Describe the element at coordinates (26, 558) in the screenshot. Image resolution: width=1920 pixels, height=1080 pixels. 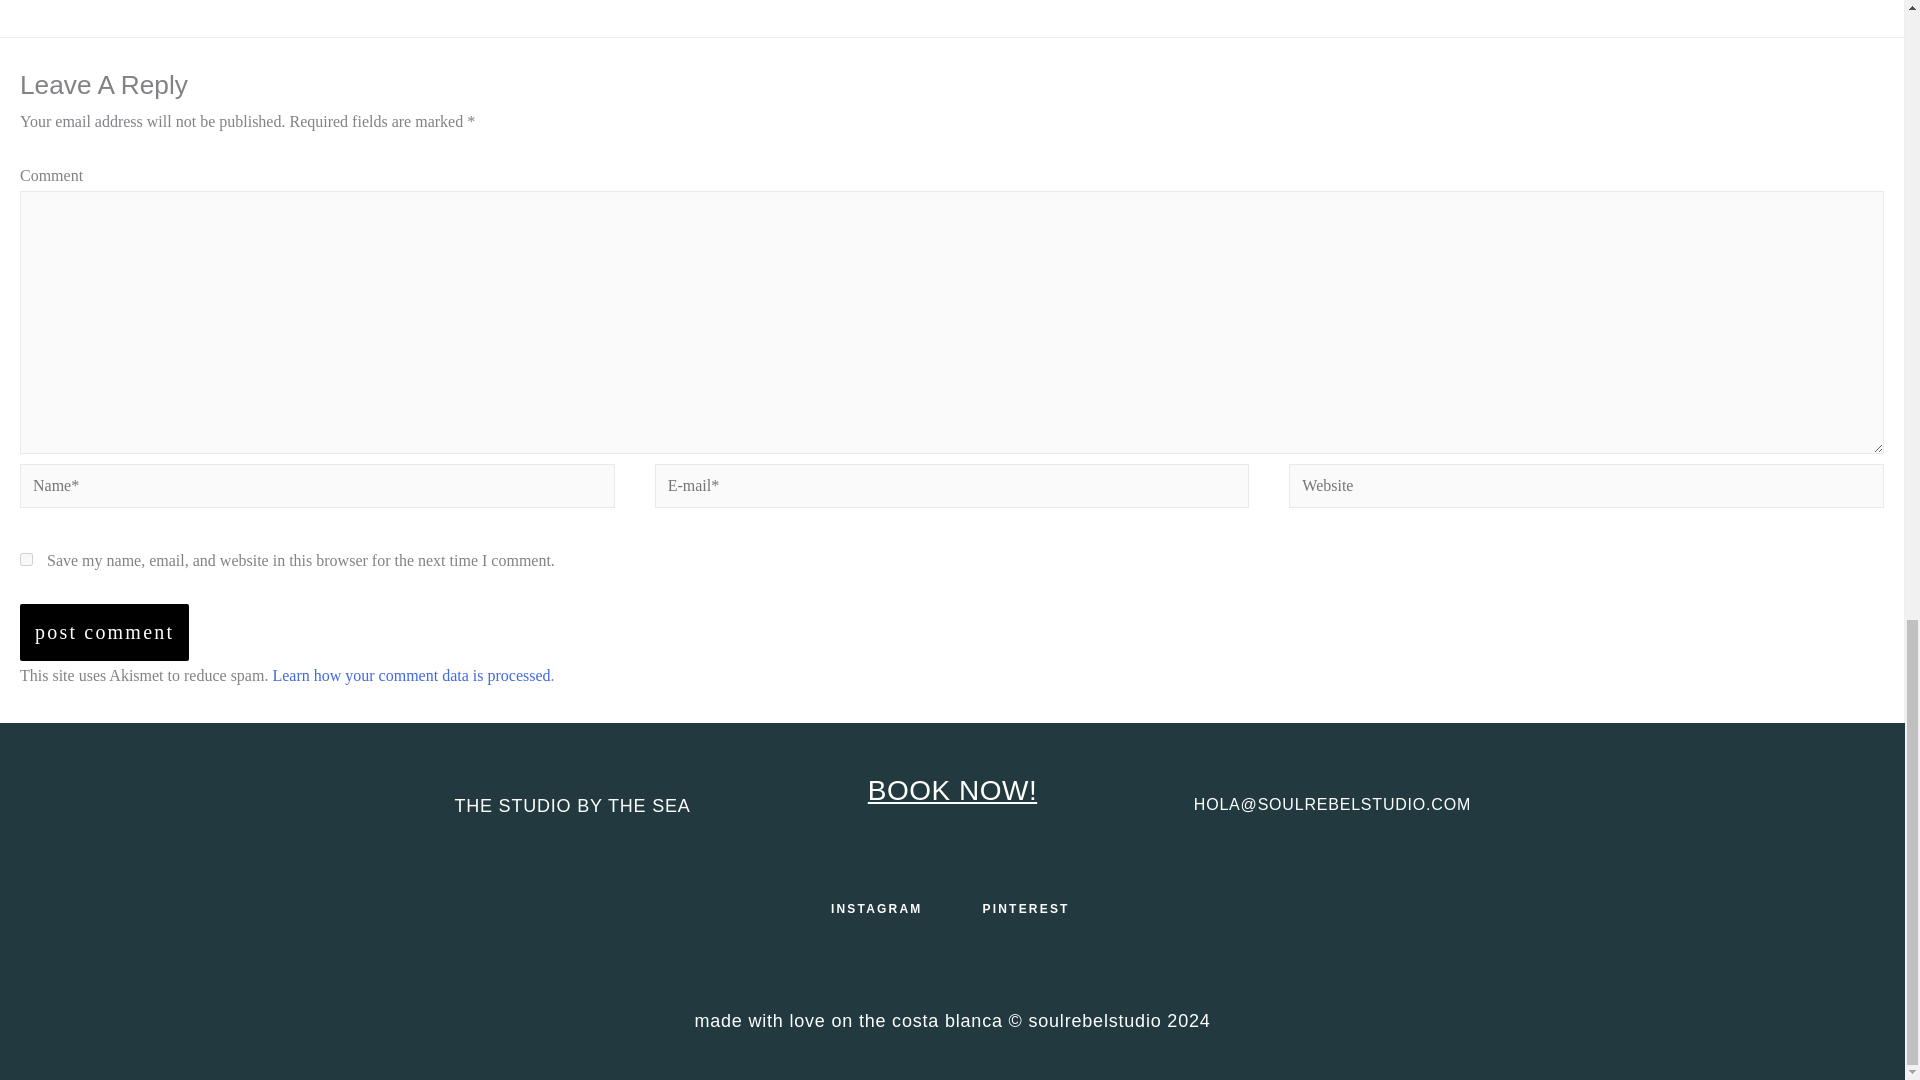
I see `yes` at that location.